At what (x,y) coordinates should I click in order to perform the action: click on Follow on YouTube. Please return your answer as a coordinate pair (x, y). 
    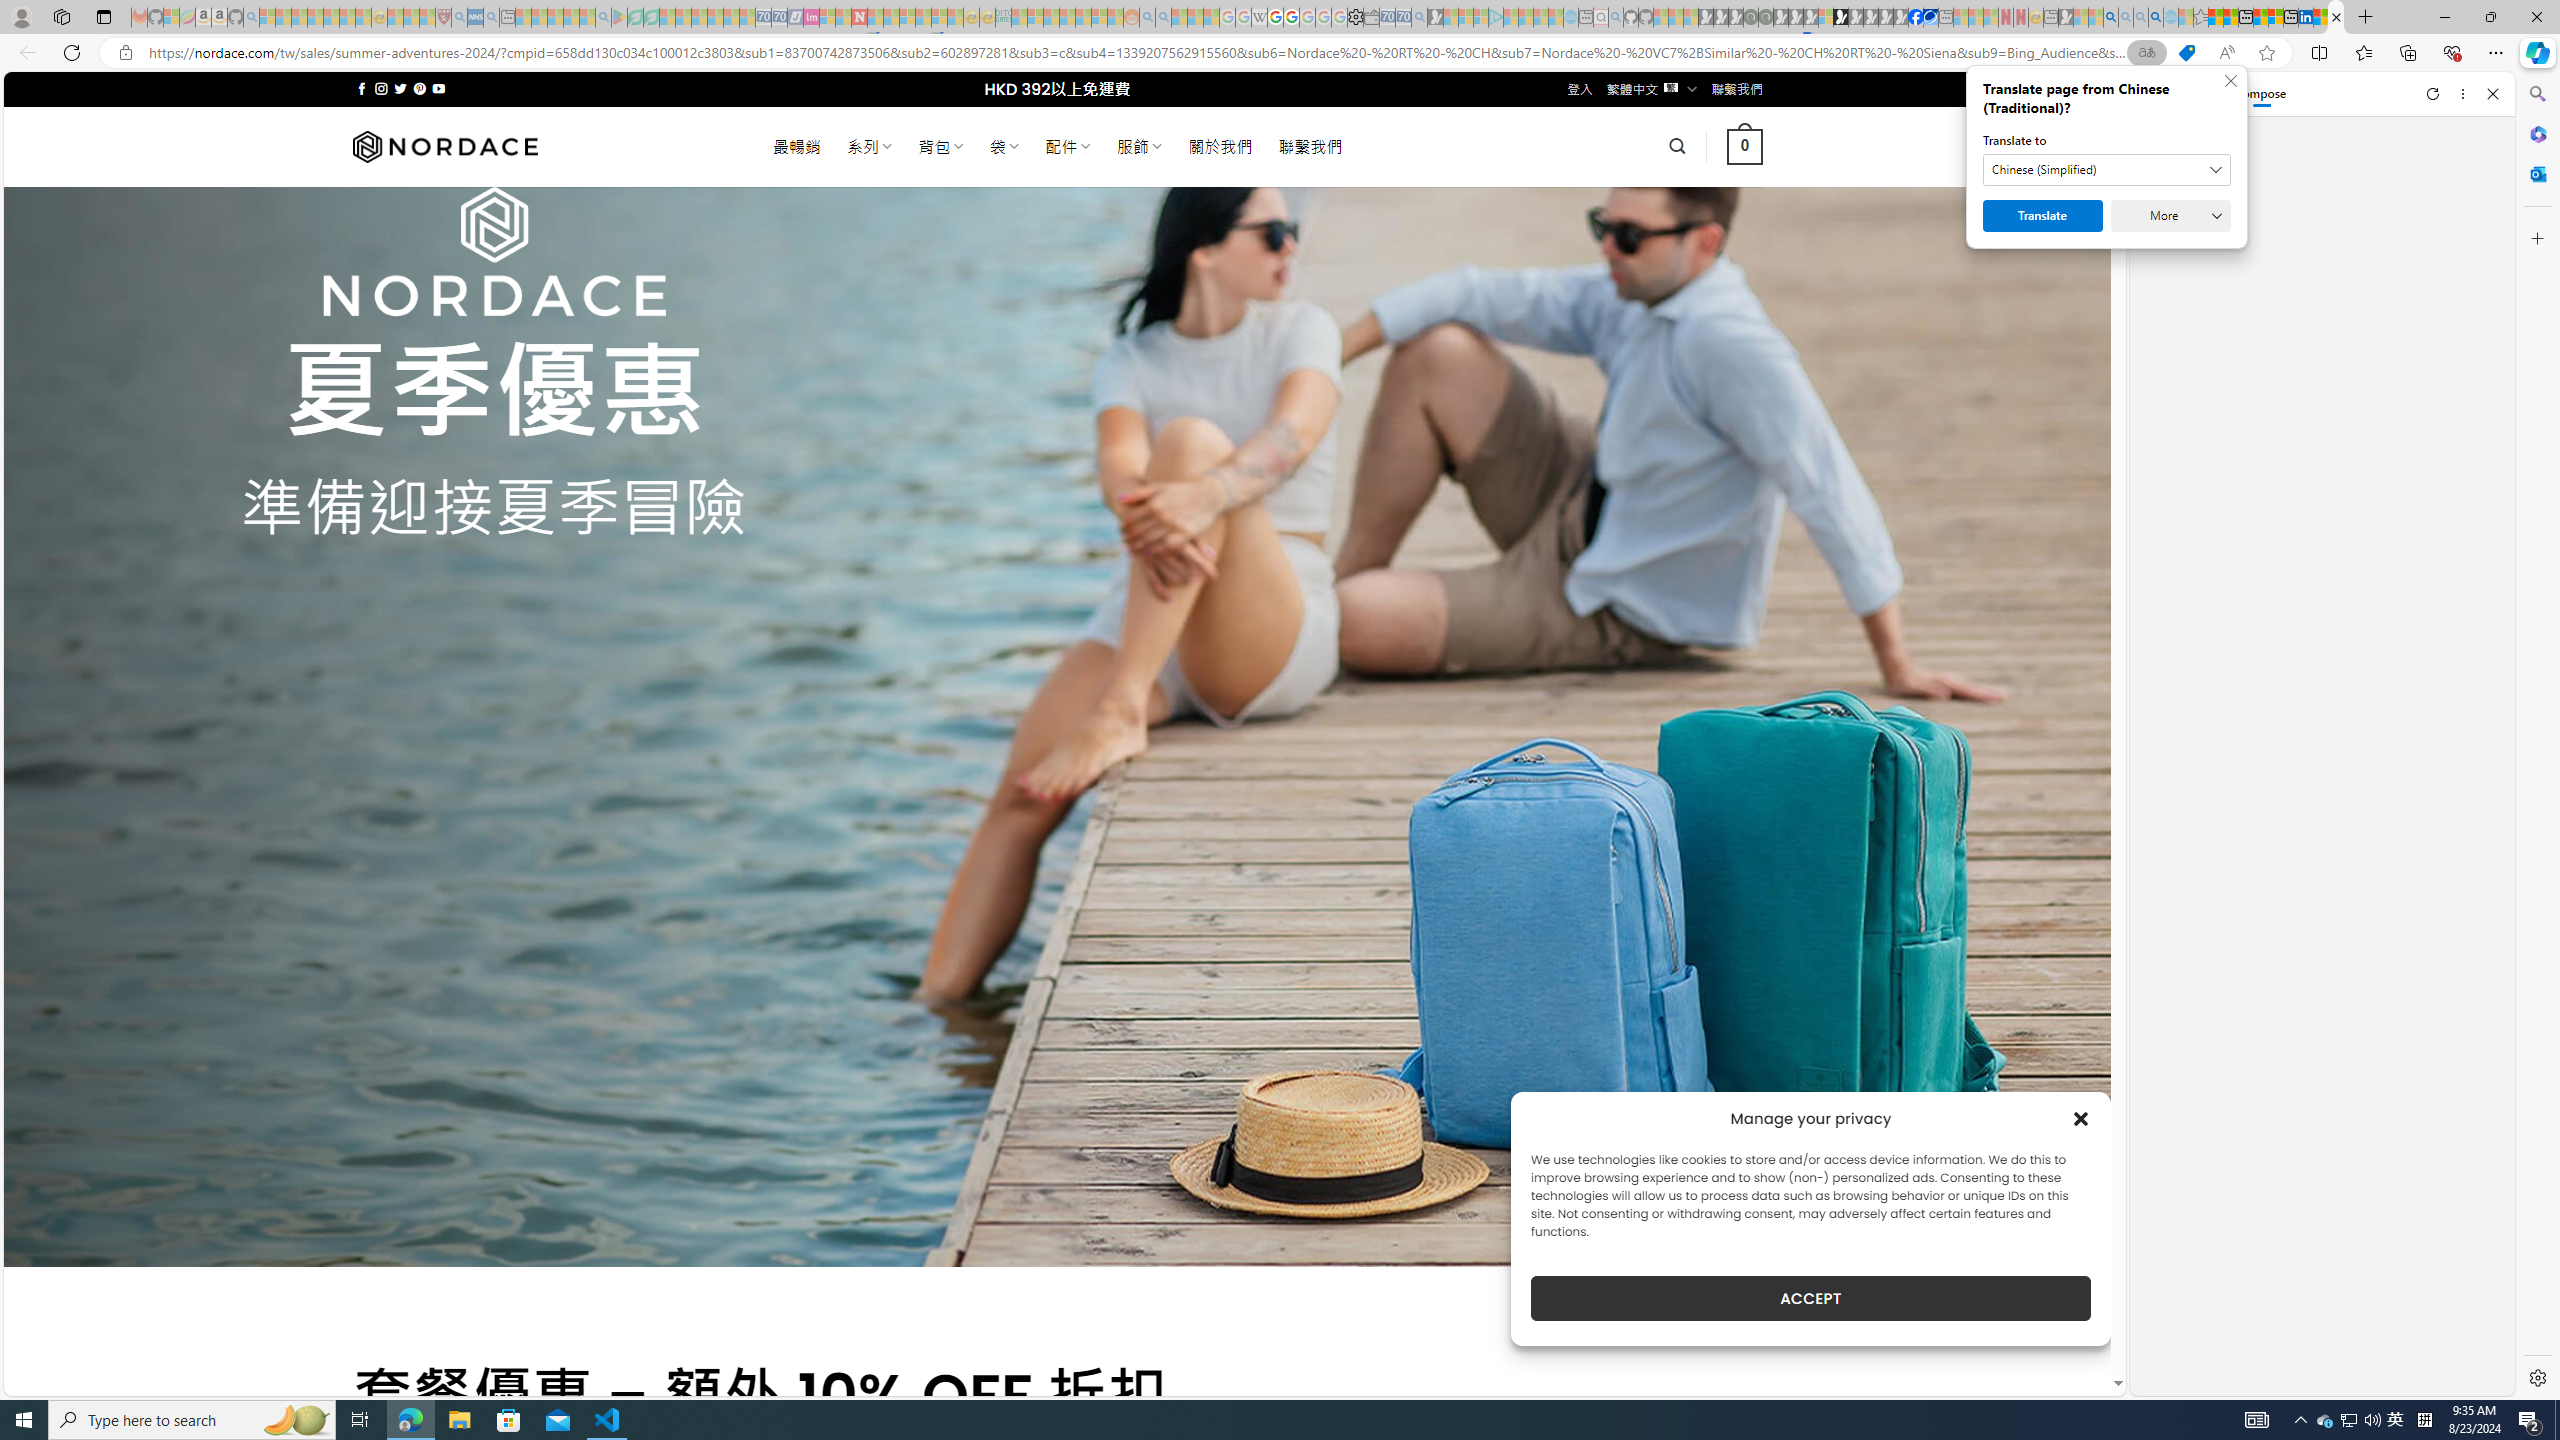
    Looking at the image, I should click on (438, 88).